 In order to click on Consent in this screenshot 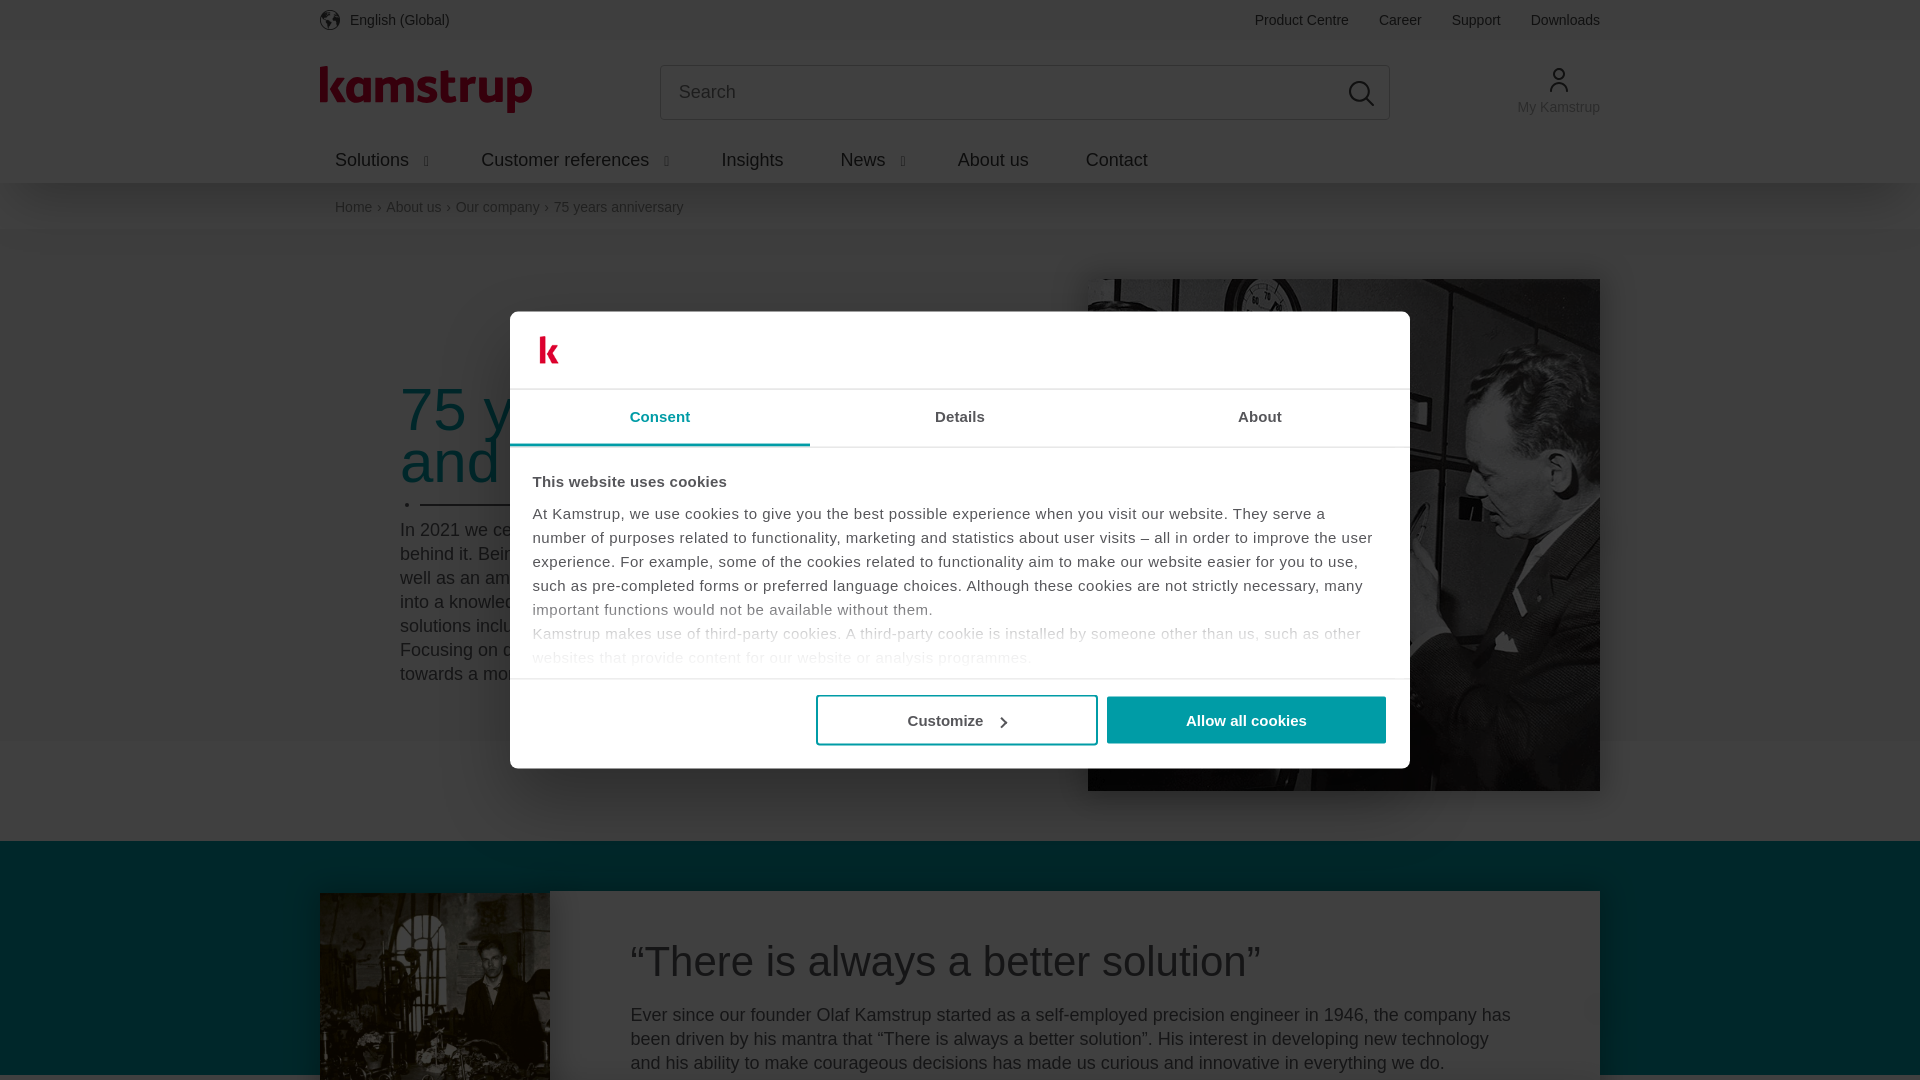, I will do `click(660, 417)`.